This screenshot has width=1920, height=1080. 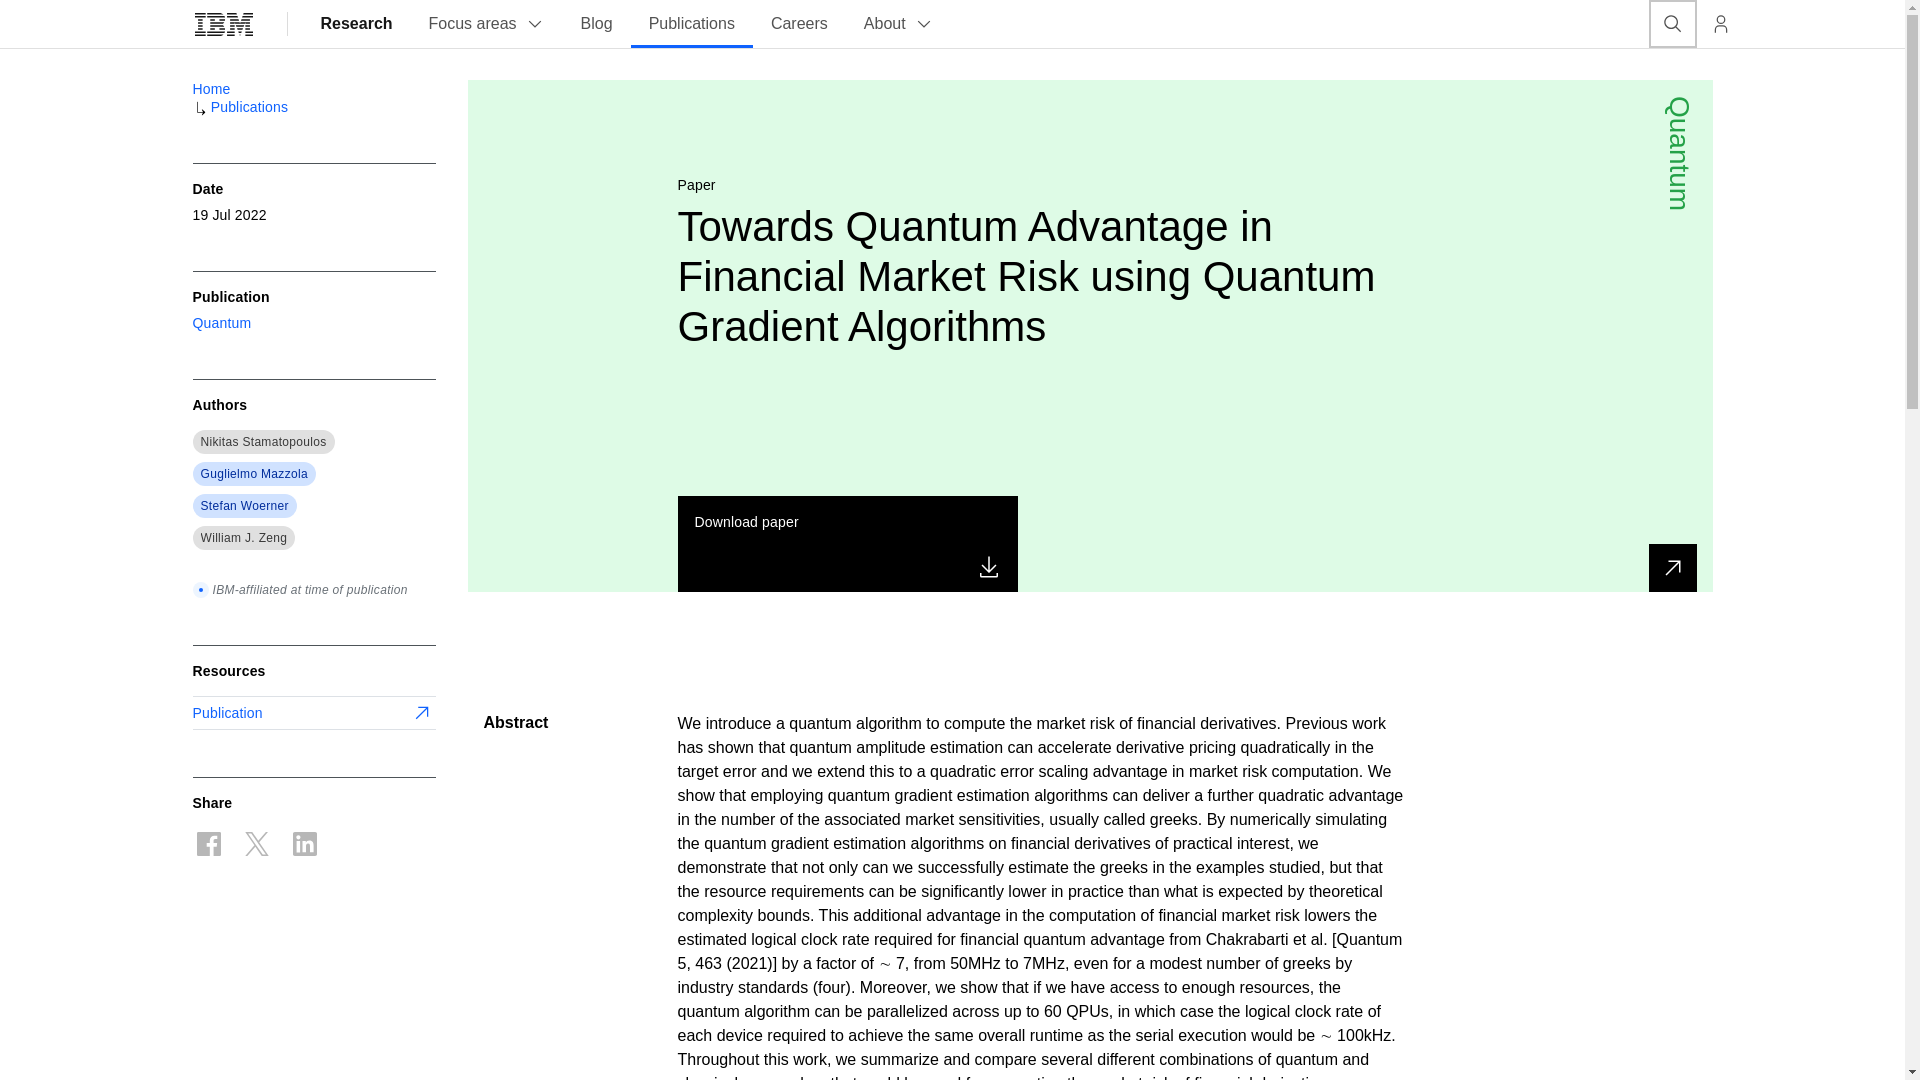 What do you see at coordinates (262, 442) in the screenshot?
I see `Nikitas Stamatopoulos` at bounding box center [262, 442].